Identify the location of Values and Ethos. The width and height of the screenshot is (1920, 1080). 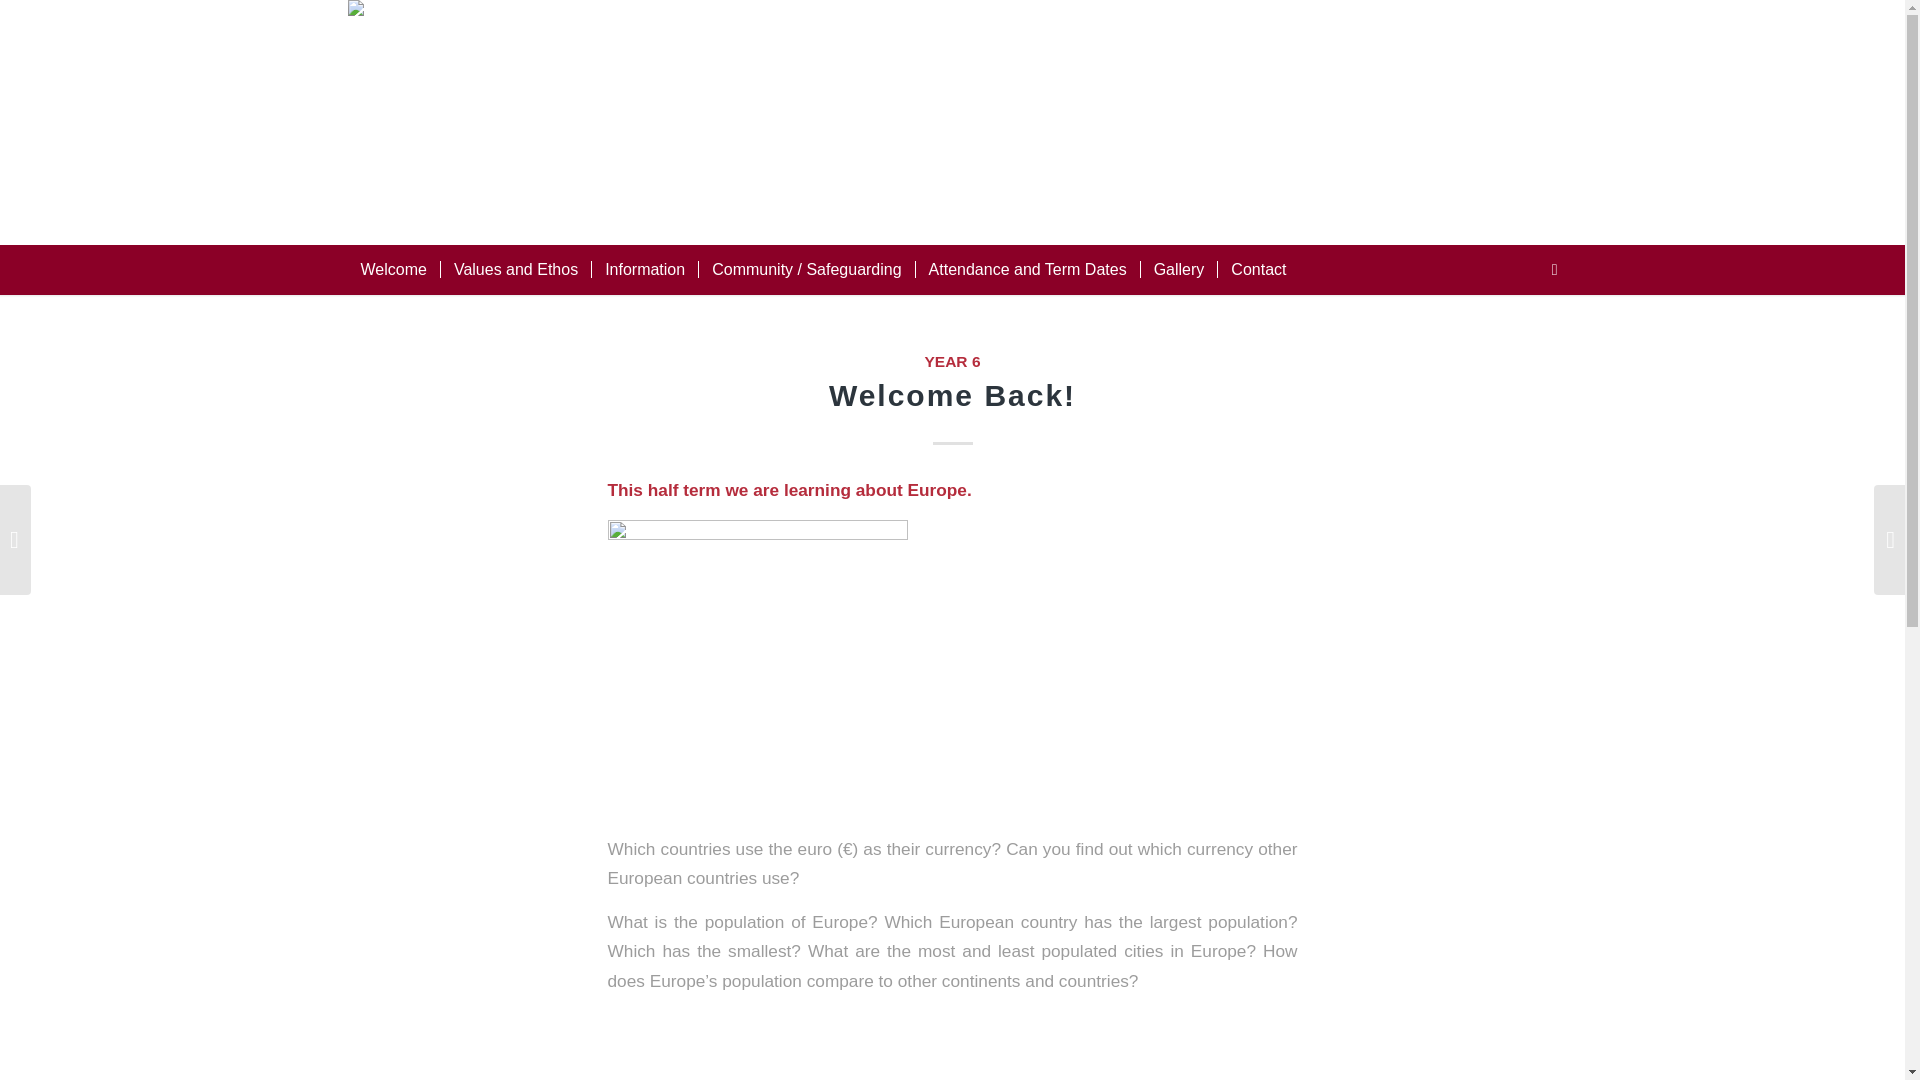
(515, 270).